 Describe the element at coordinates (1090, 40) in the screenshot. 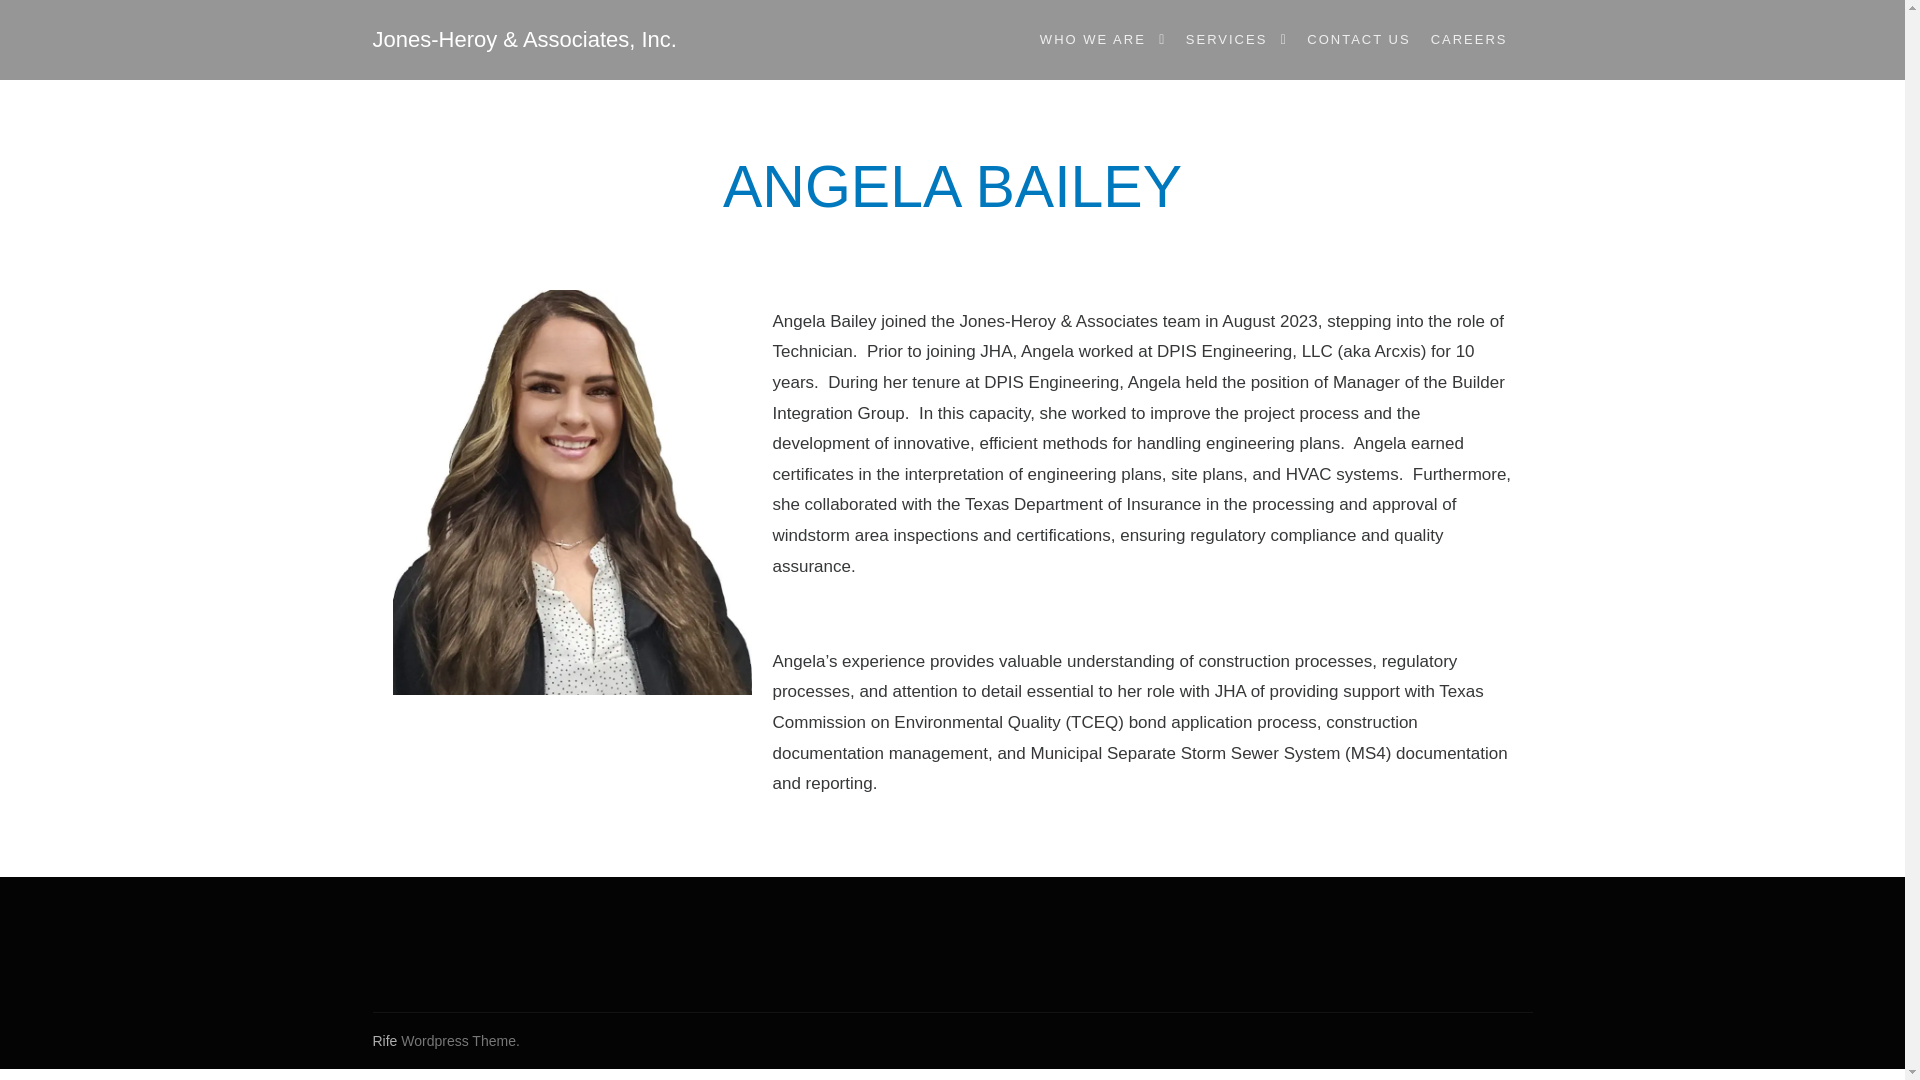

I see `WHO WE ARE` at that location.